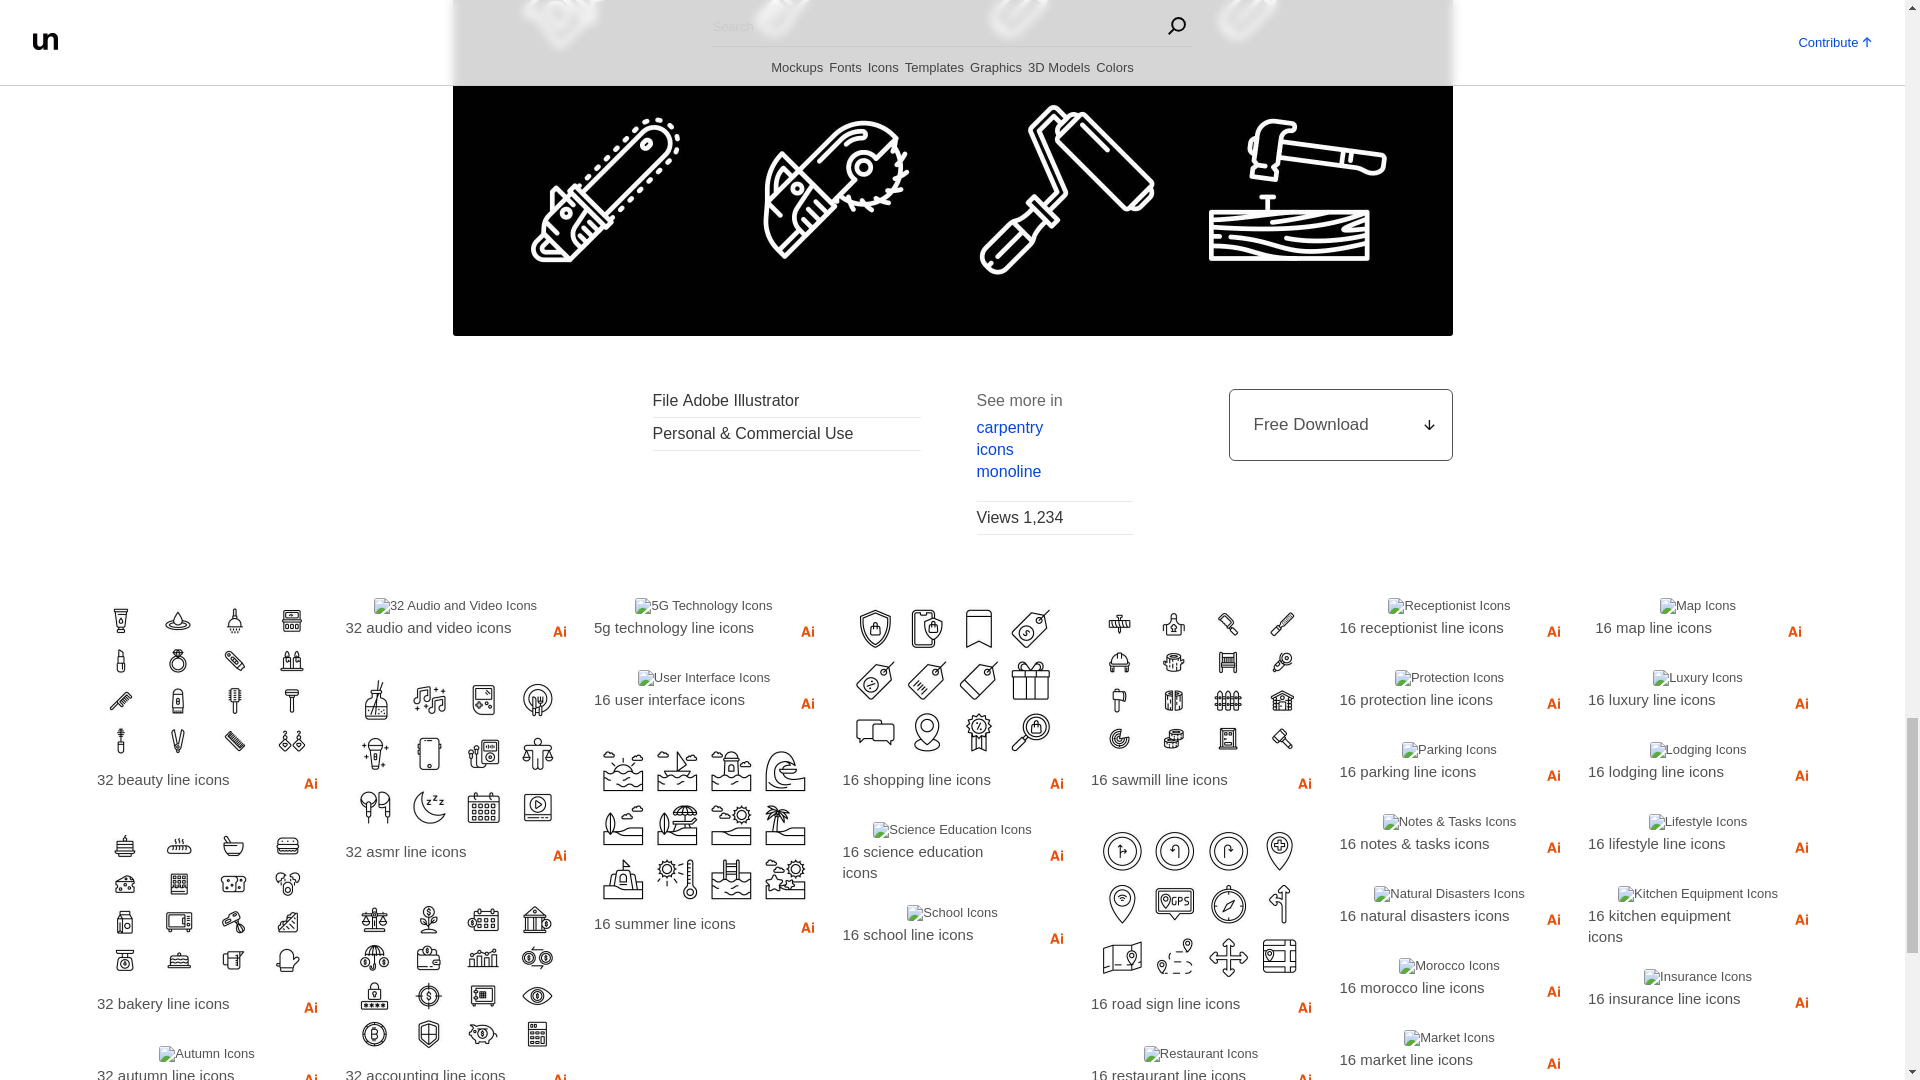  Describe the element at coordinates (681, 627) in the screenshot. I see `5g technology line icons` at that location.